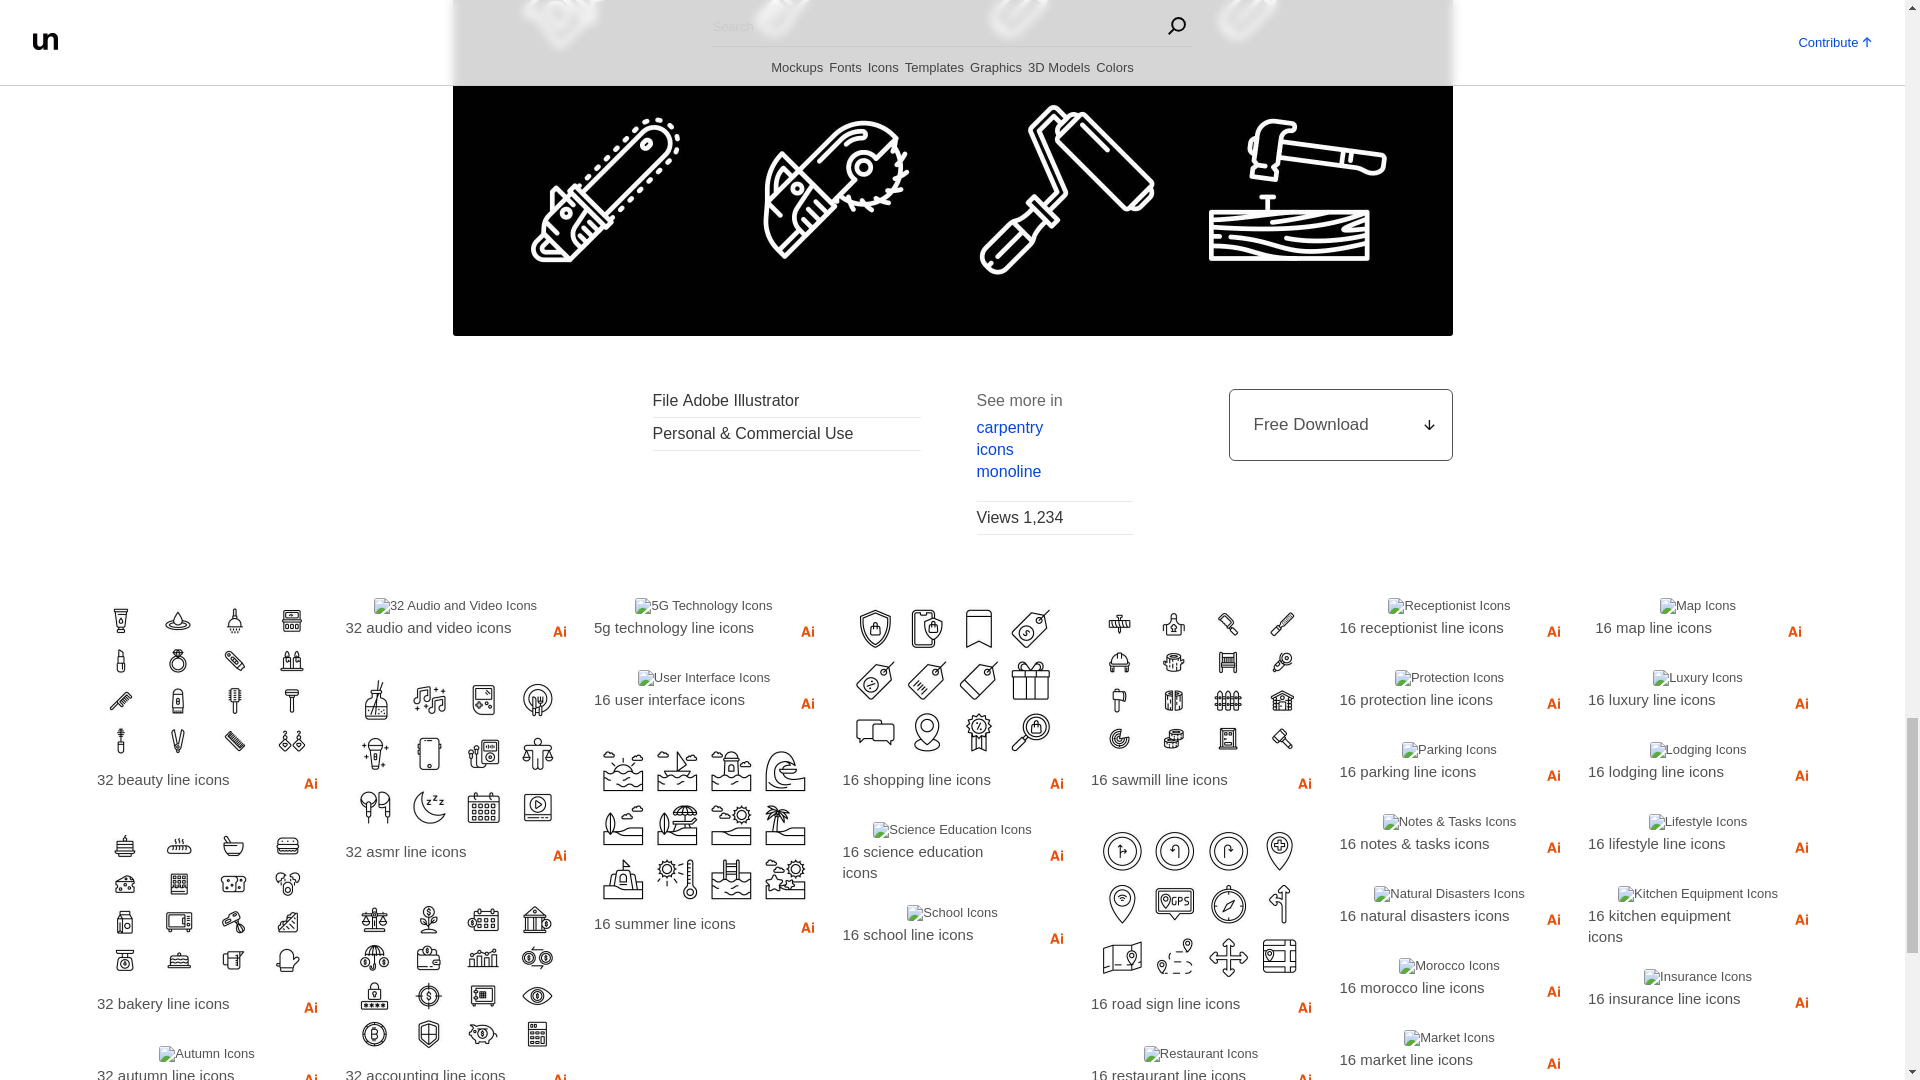  Describe the element at coordinates (681, 627) in the screenshot. I see `5g technology line icons` at that location.